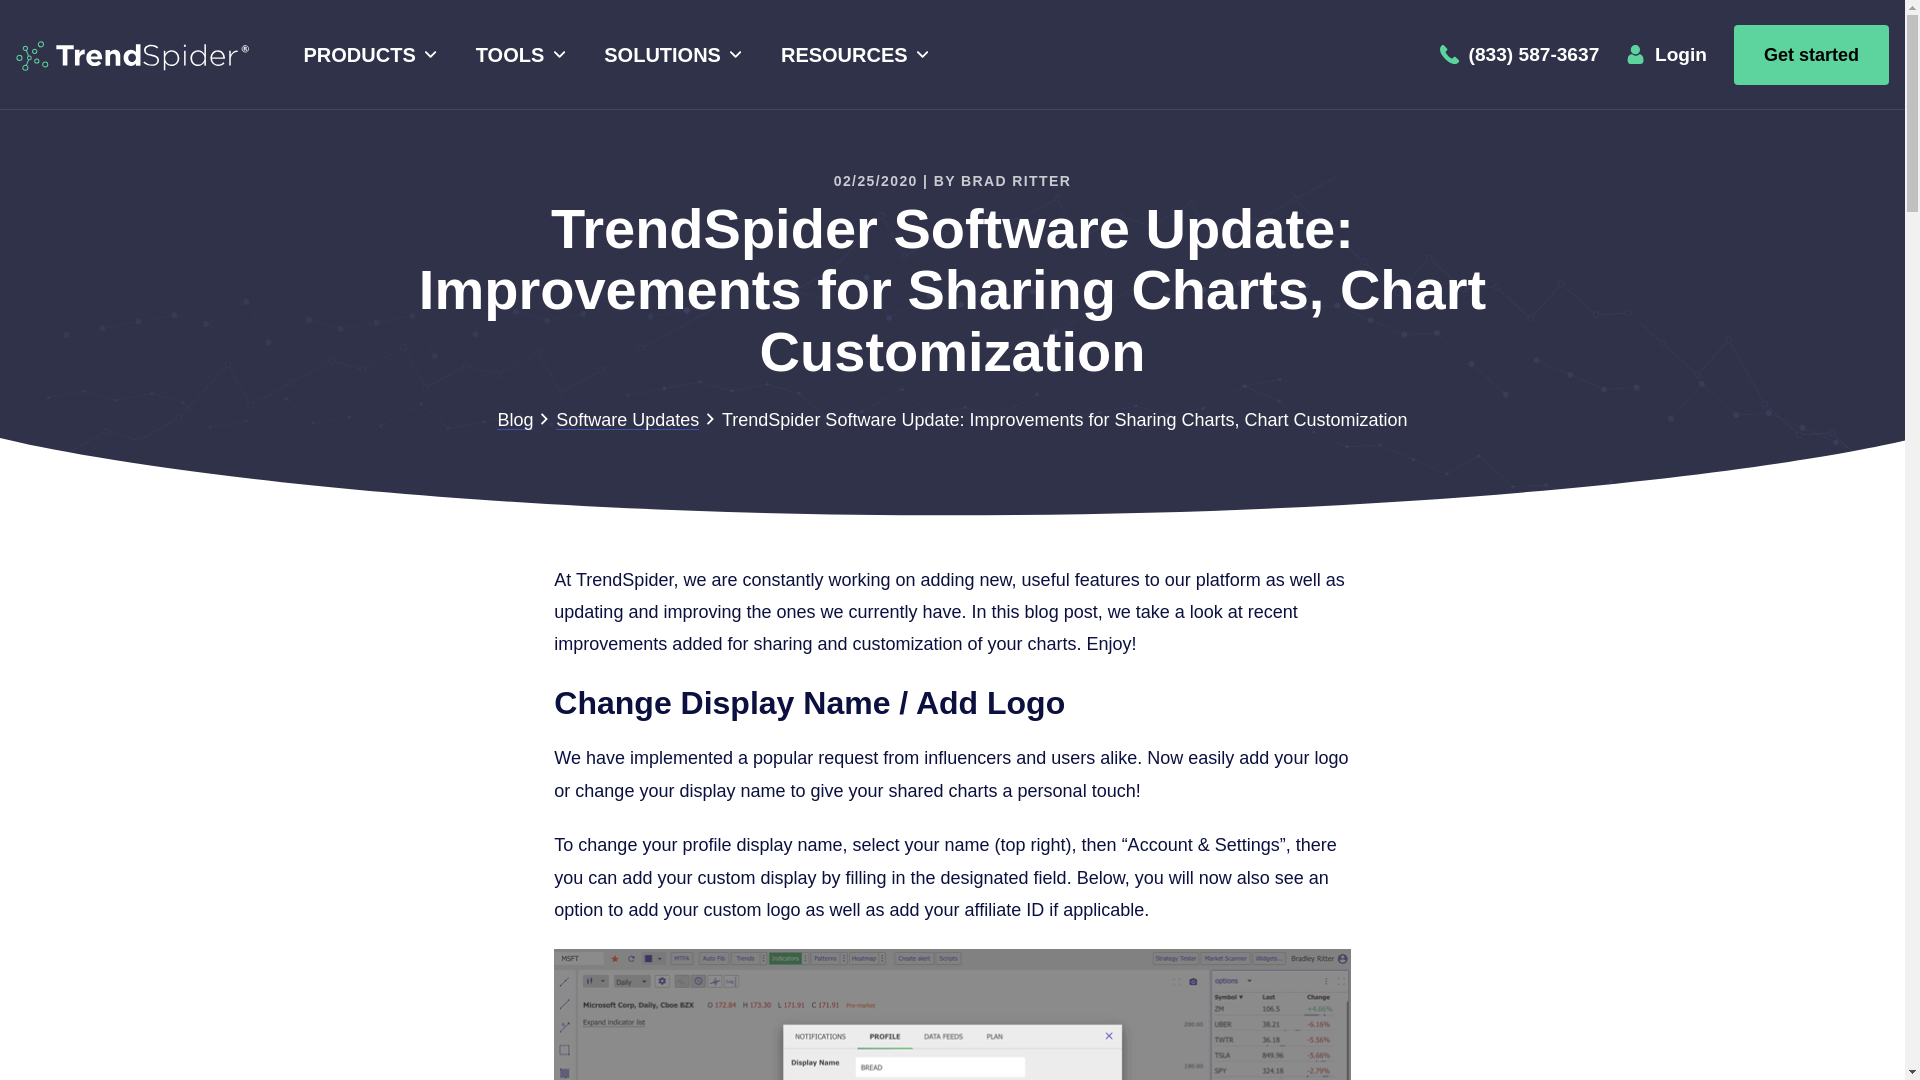 Image resolution: width=1920 pixels, height=1080 pixels. What do you see at coordinates (851, 55) in the screenshot?
I see `RESOURCES` at bounding box center [851, 55].